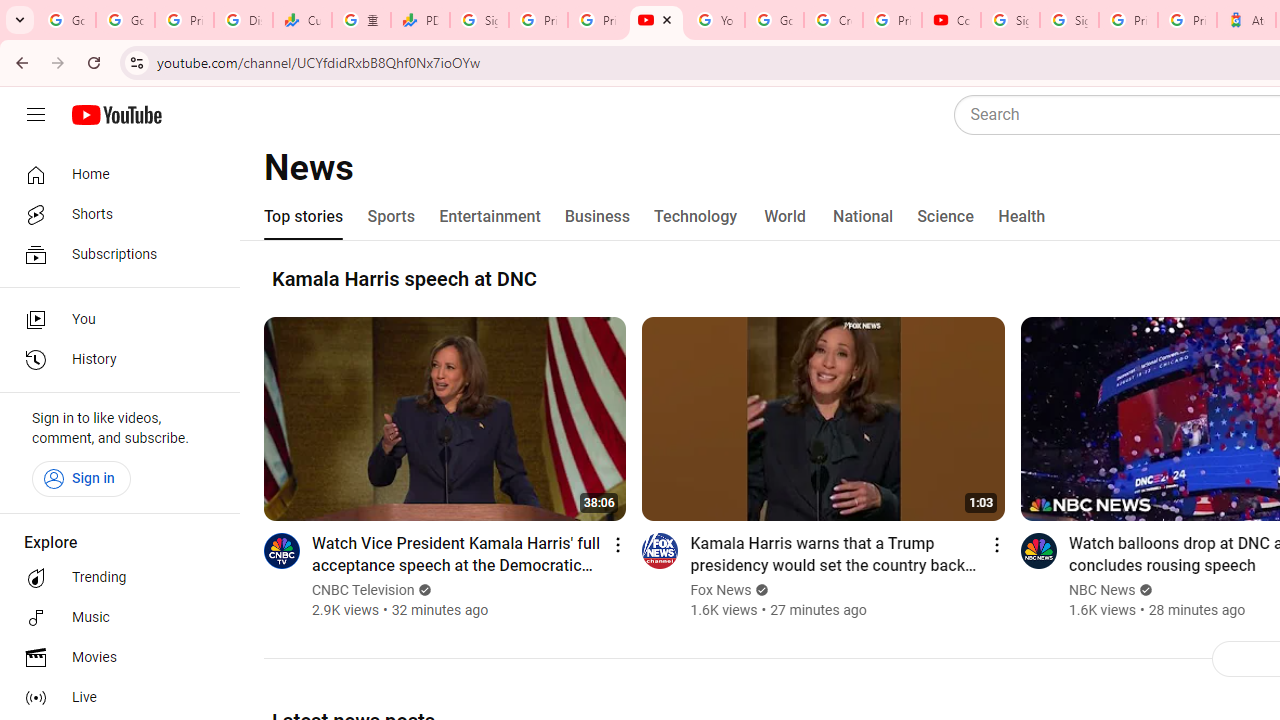 The image size is (1280, 720). Describe the element at coordinates (304, 216) in the screenshot. I see `Top stories` at that location.